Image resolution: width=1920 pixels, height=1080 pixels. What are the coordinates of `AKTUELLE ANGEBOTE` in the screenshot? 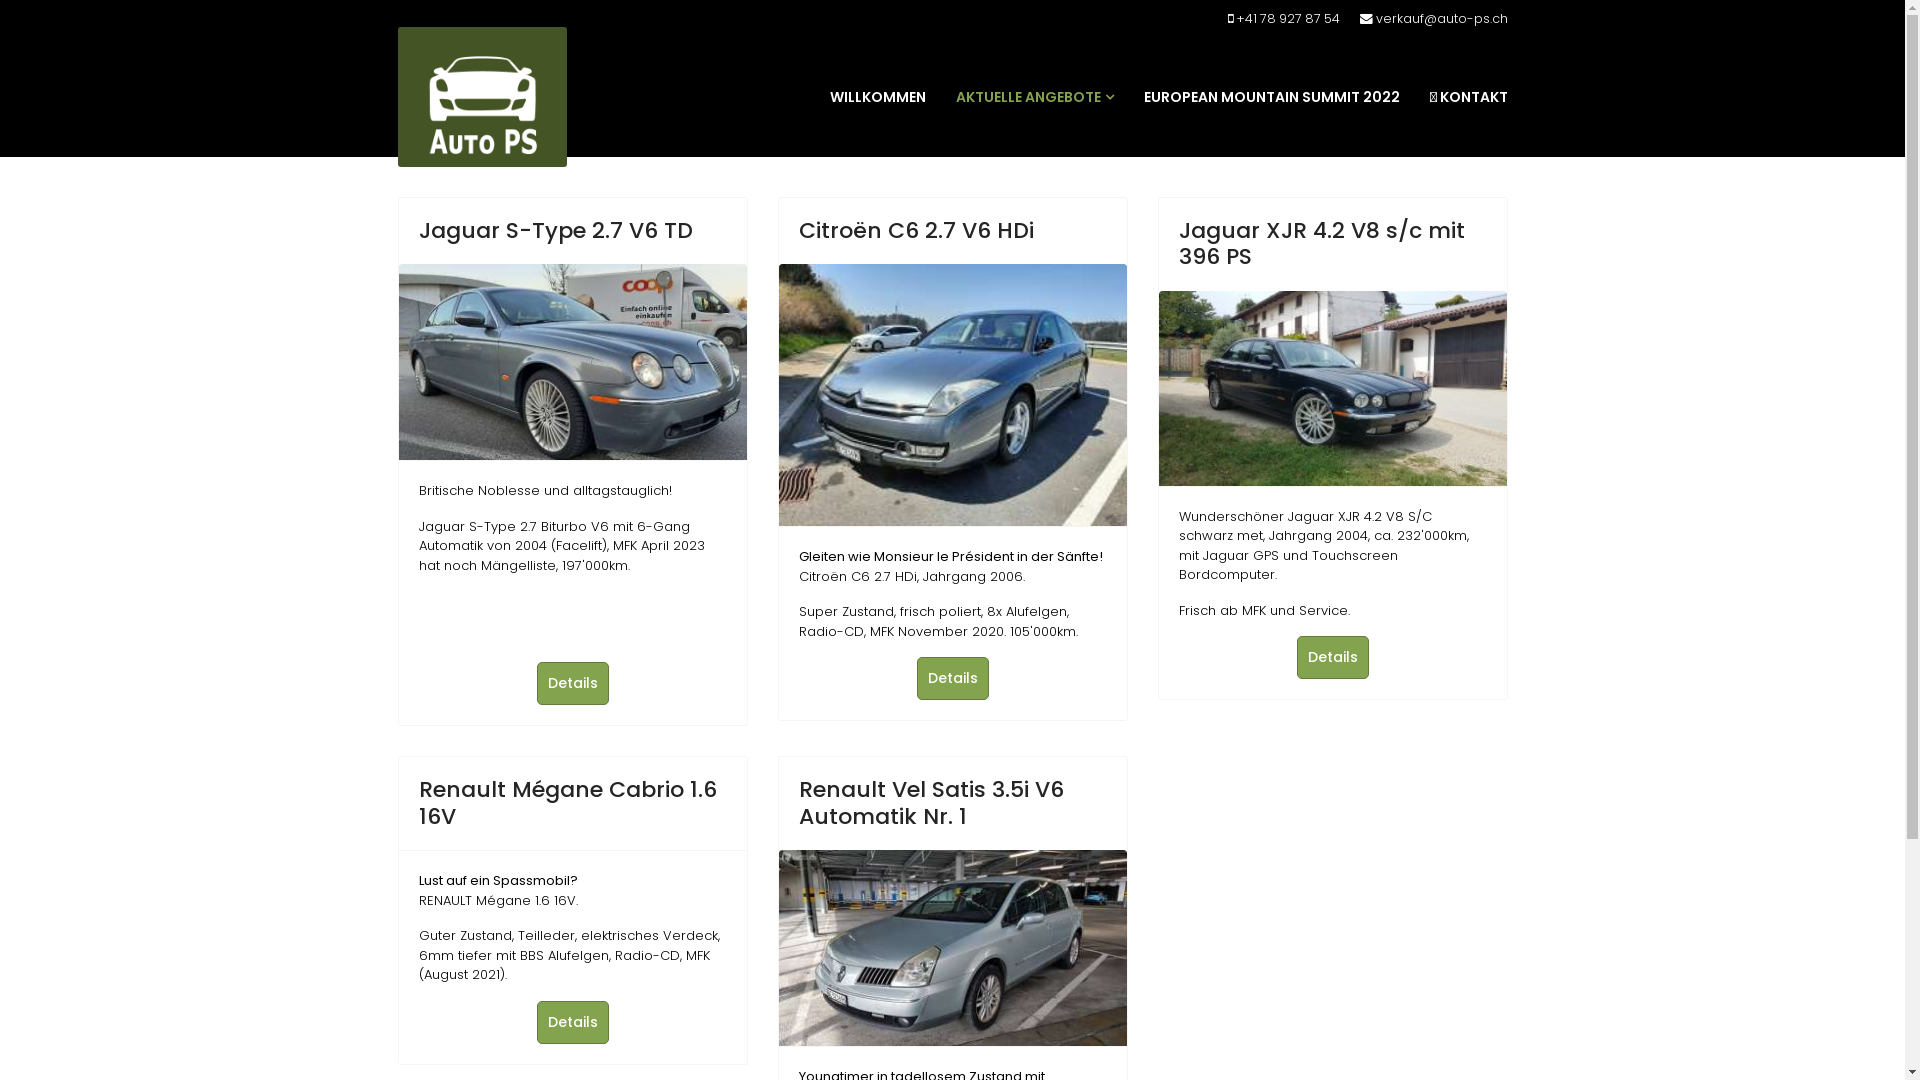 It's located at (1034, 97).